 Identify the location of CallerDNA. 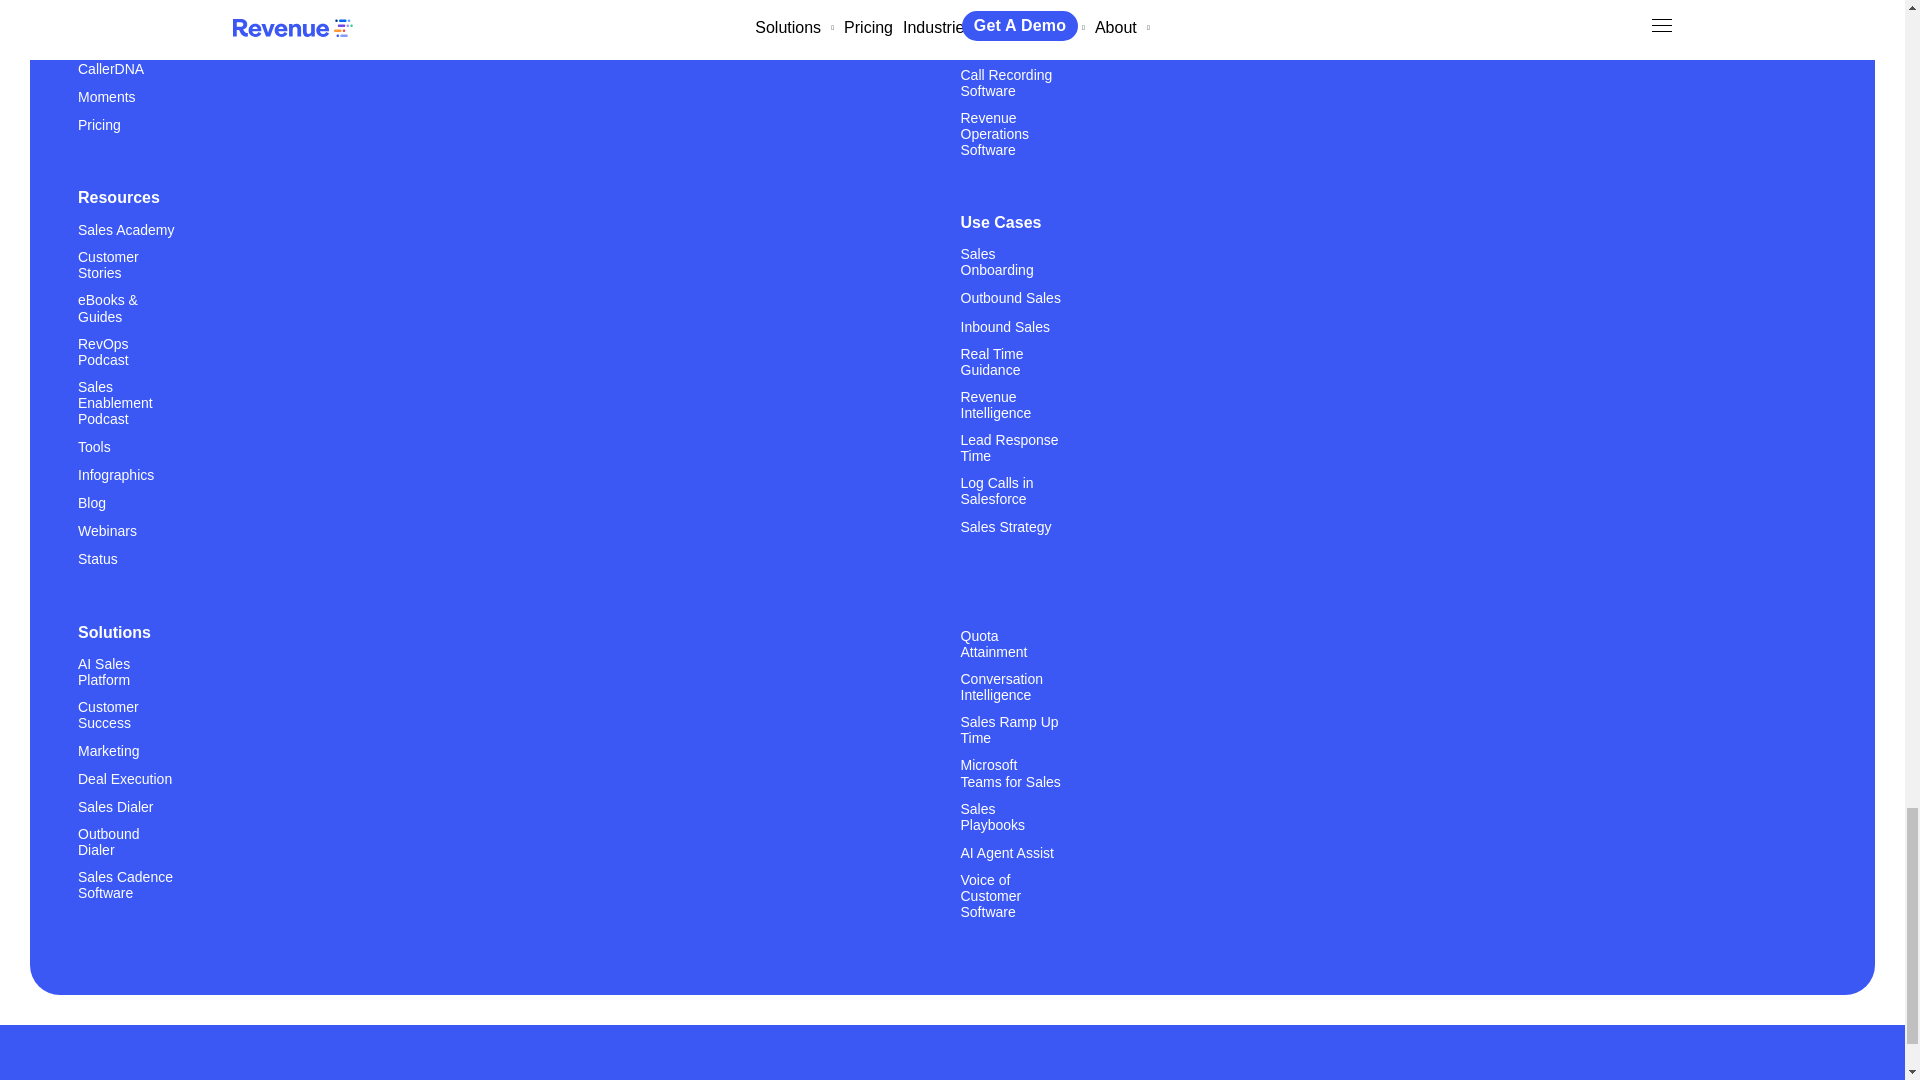
(111, 68).